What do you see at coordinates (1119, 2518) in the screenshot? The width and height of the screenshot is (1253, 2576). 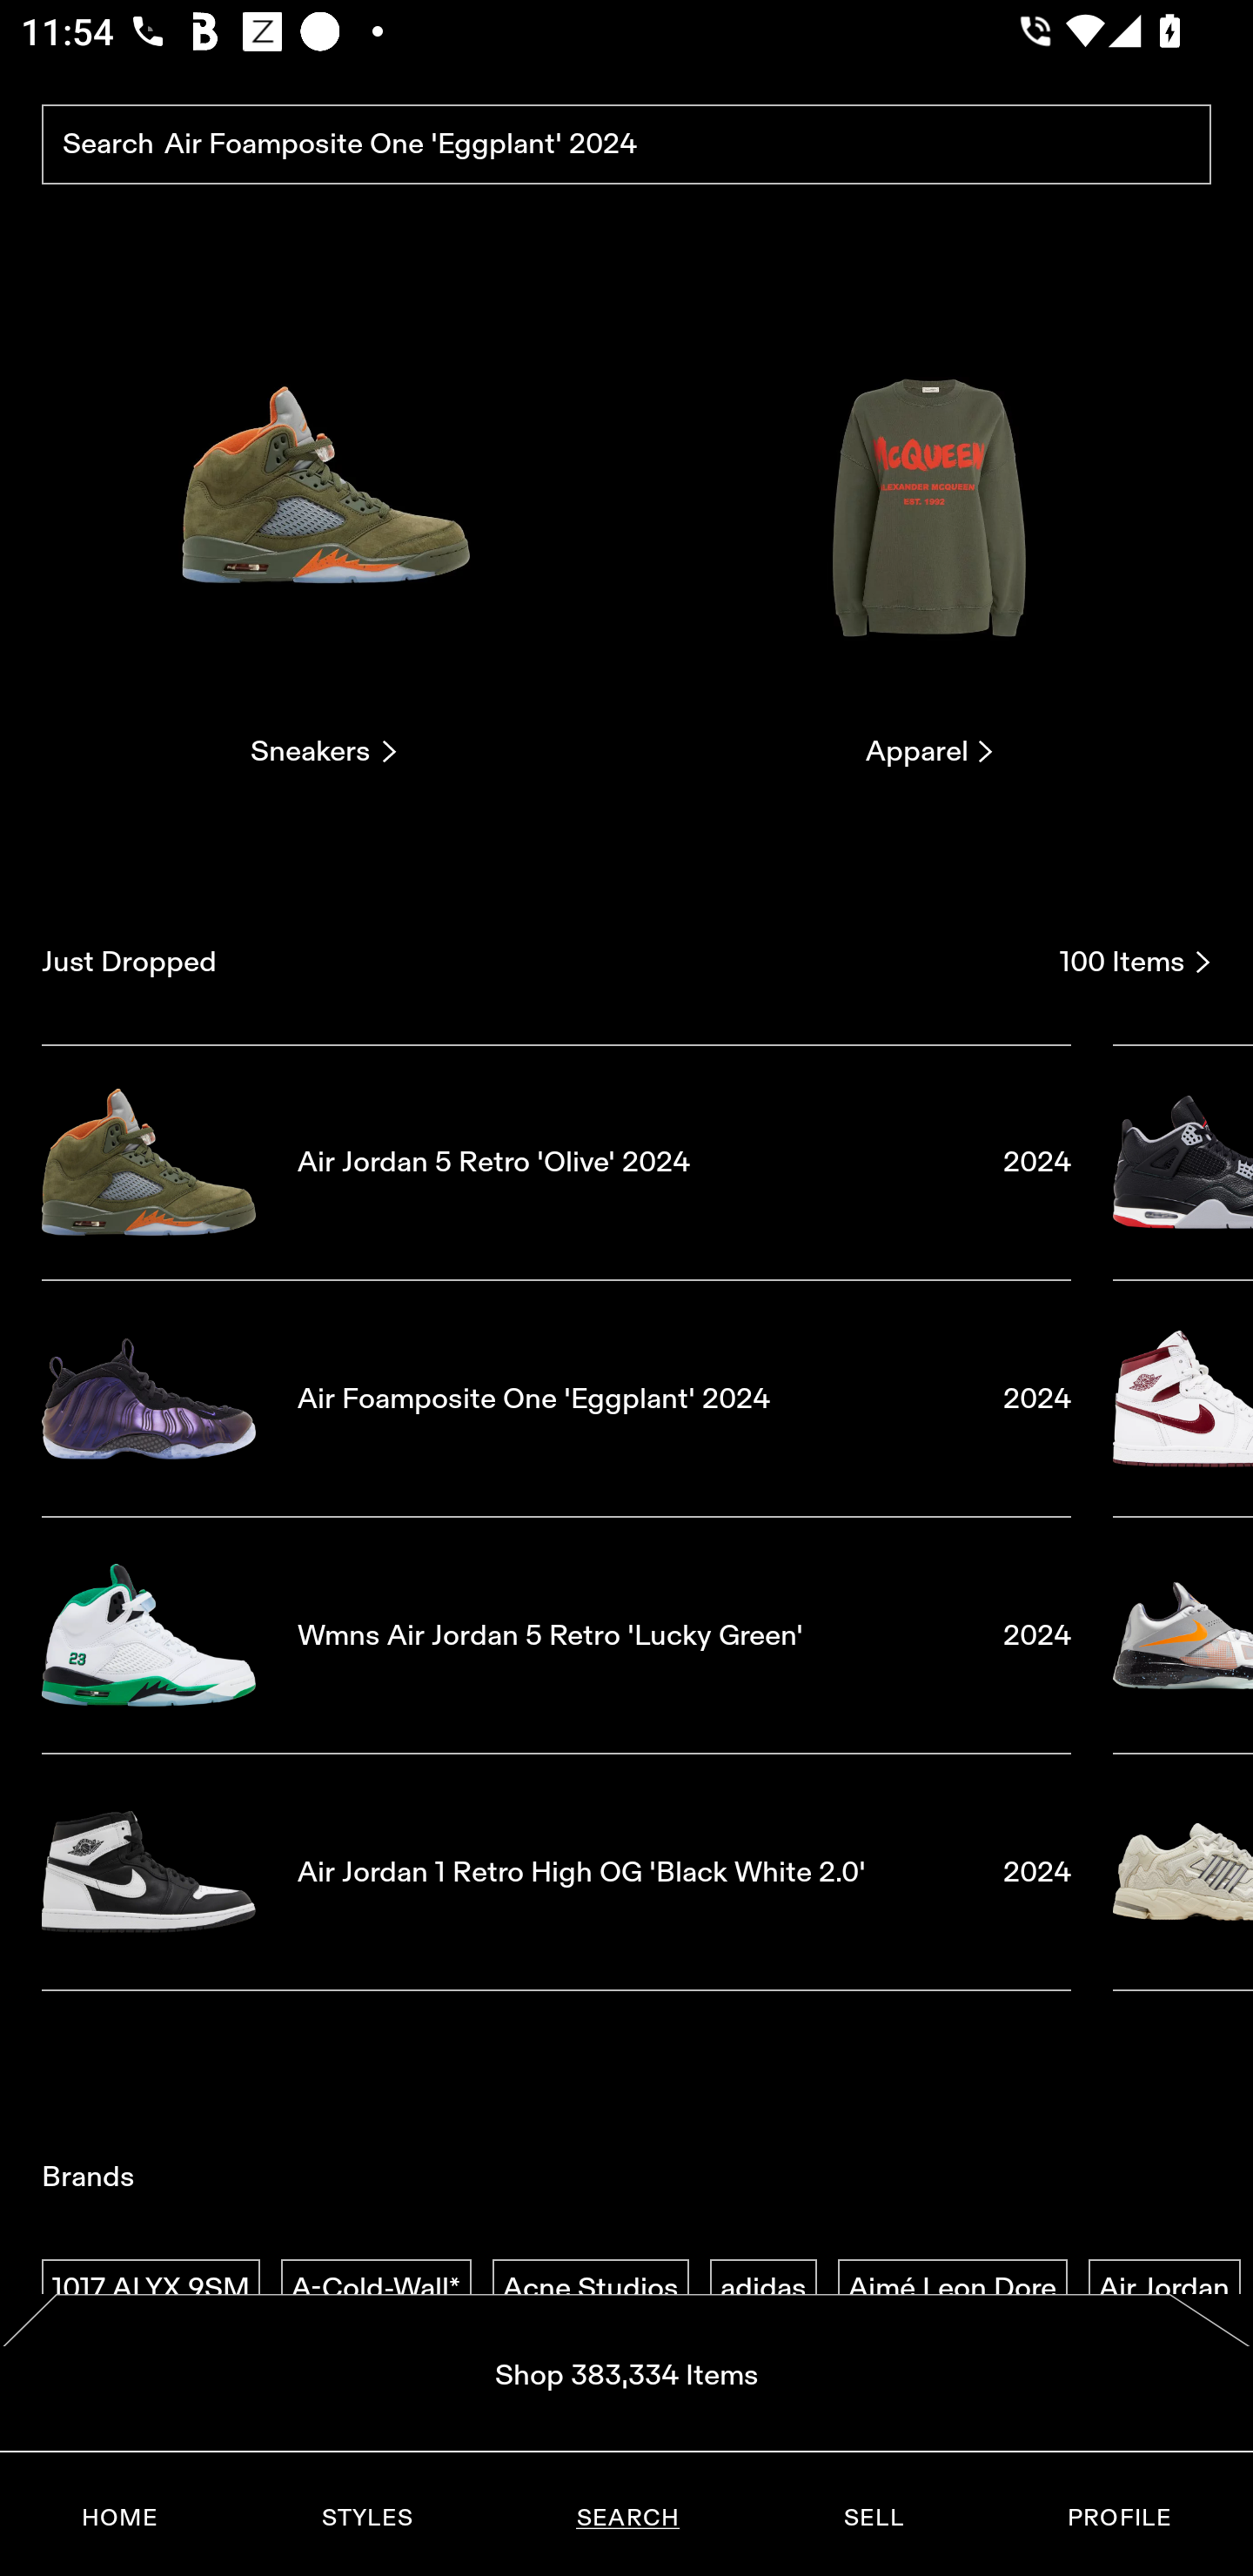 I see `PROFILE` at bounding box center [1119, 2518].